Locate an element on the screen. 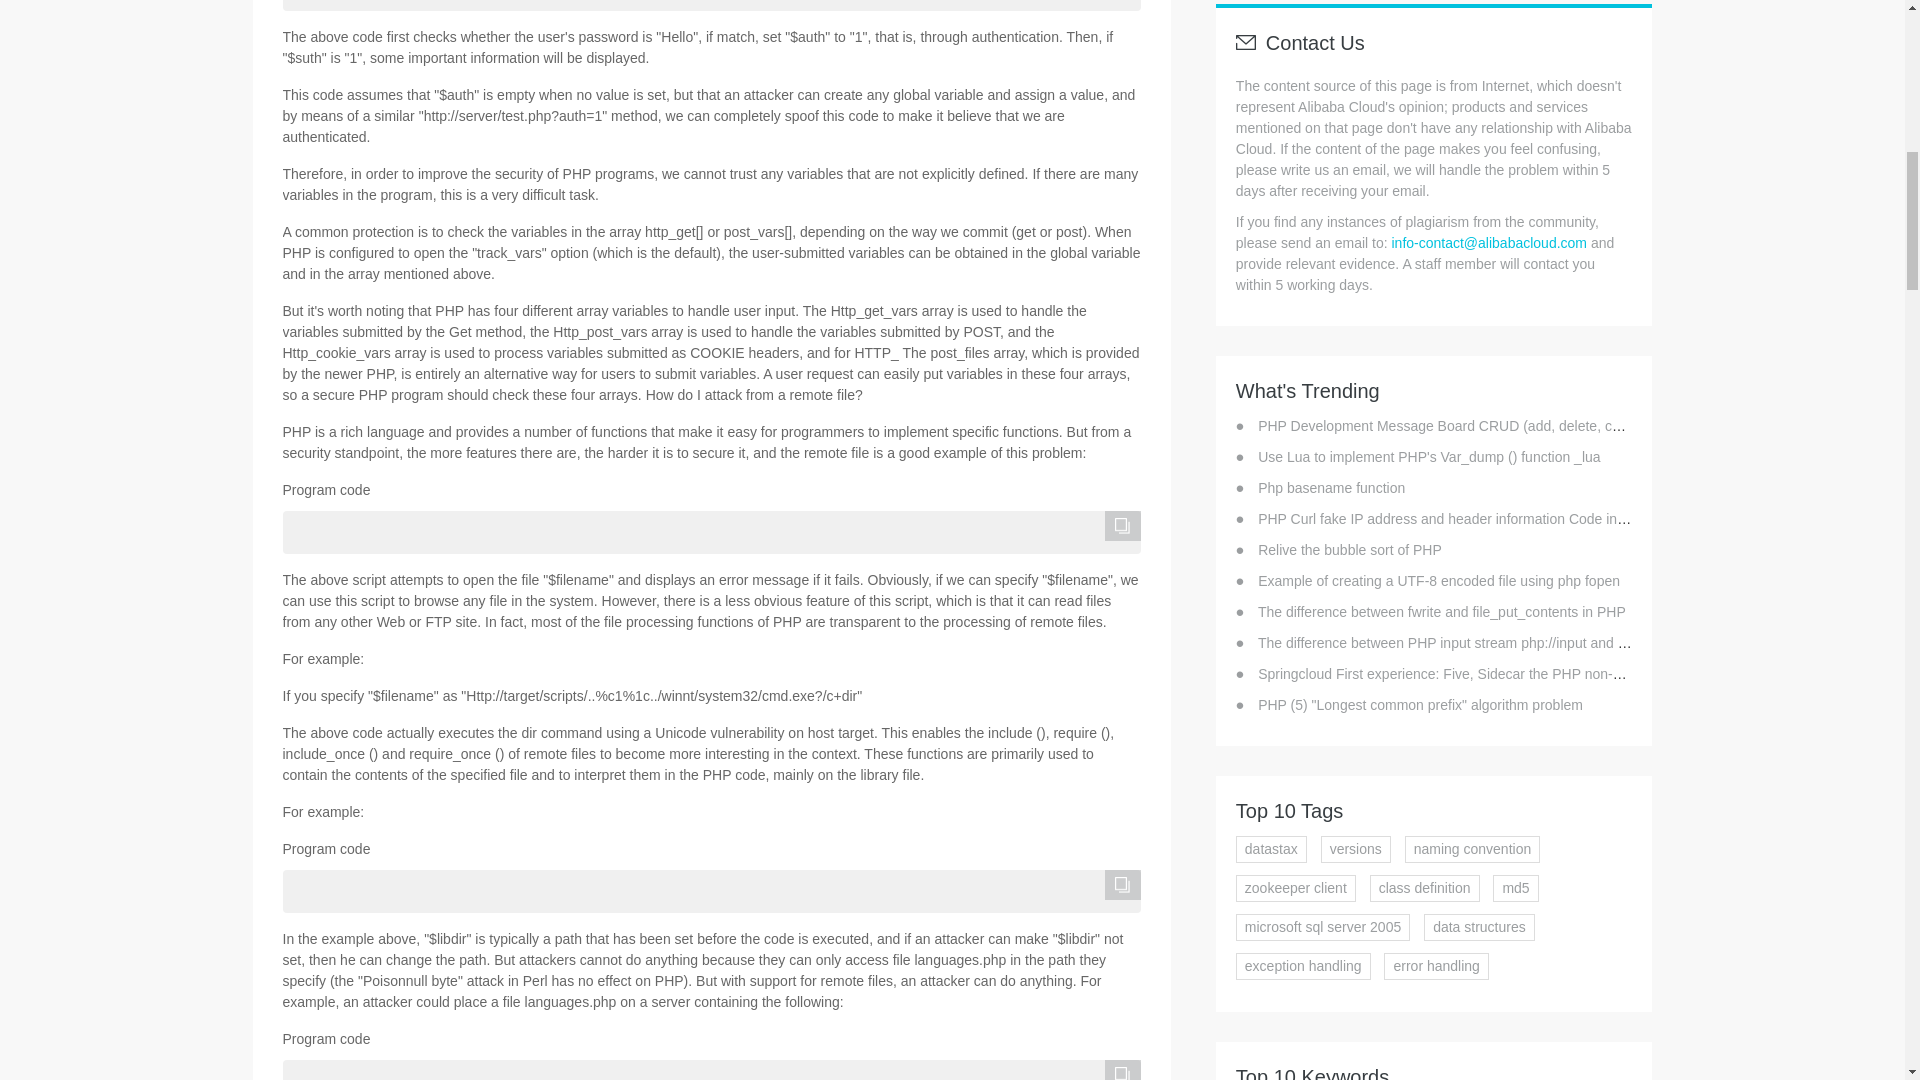 This screenshot has height=1080, width=1920. md5 is located at coordinates (1515, 888).